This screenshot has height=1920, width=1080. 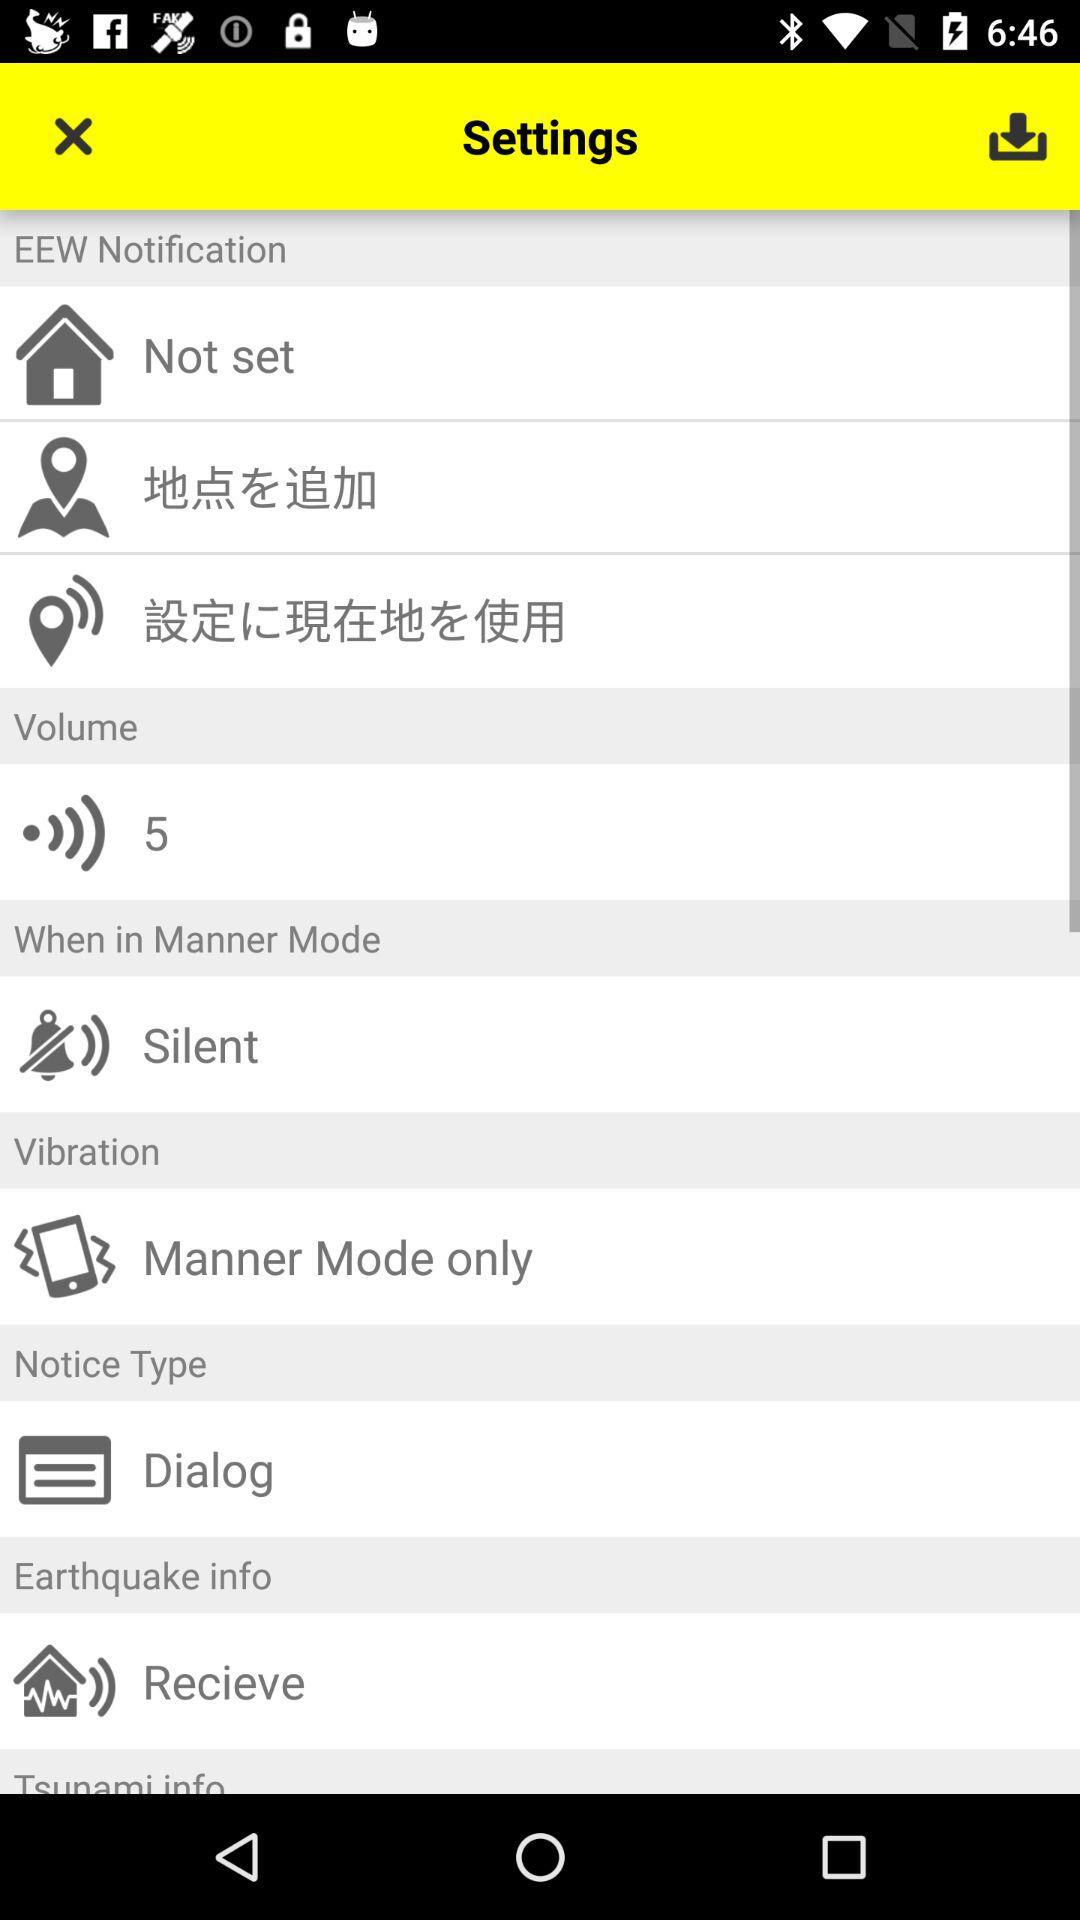 What do you see at coordinates (540, 938) in the screenshot?
I see `press the when in manner item` at bounding box center [540, 938].